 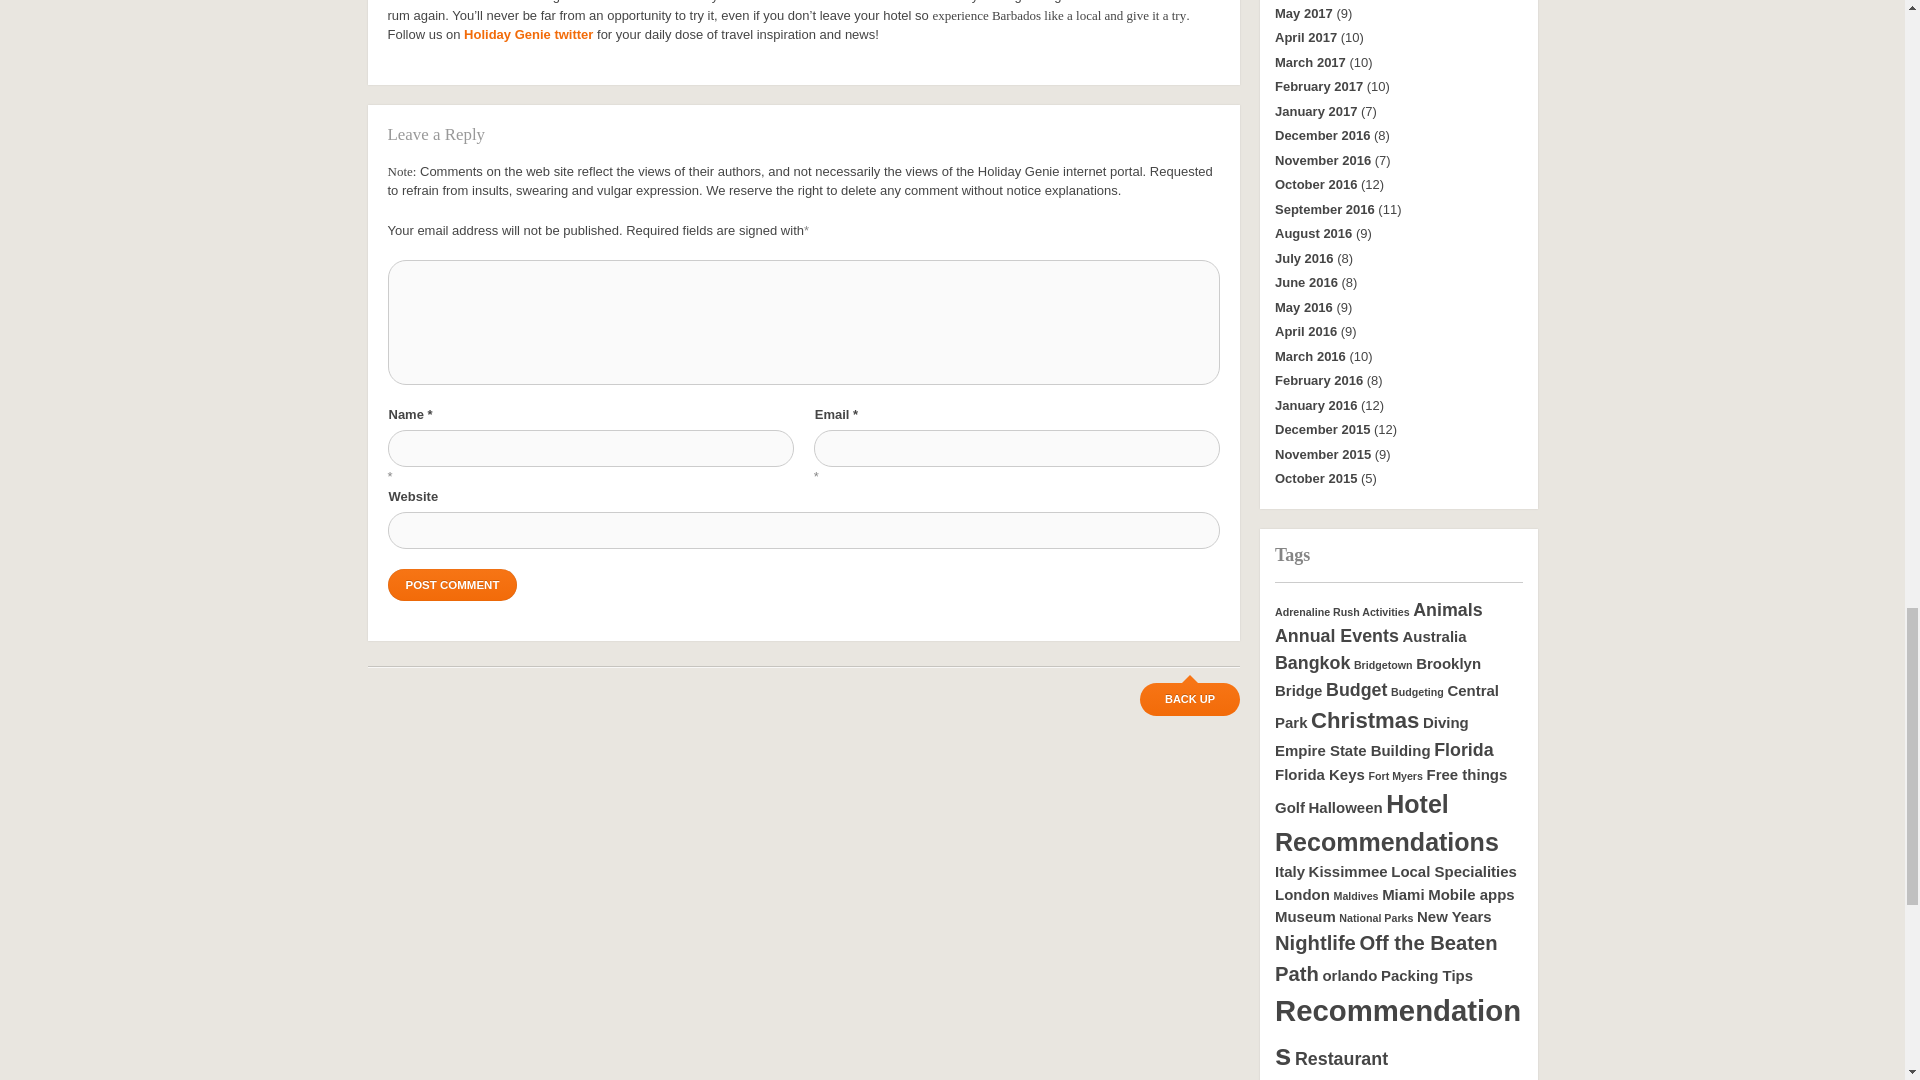 I want to click on 1 topic, so click(x=1342, y=611).